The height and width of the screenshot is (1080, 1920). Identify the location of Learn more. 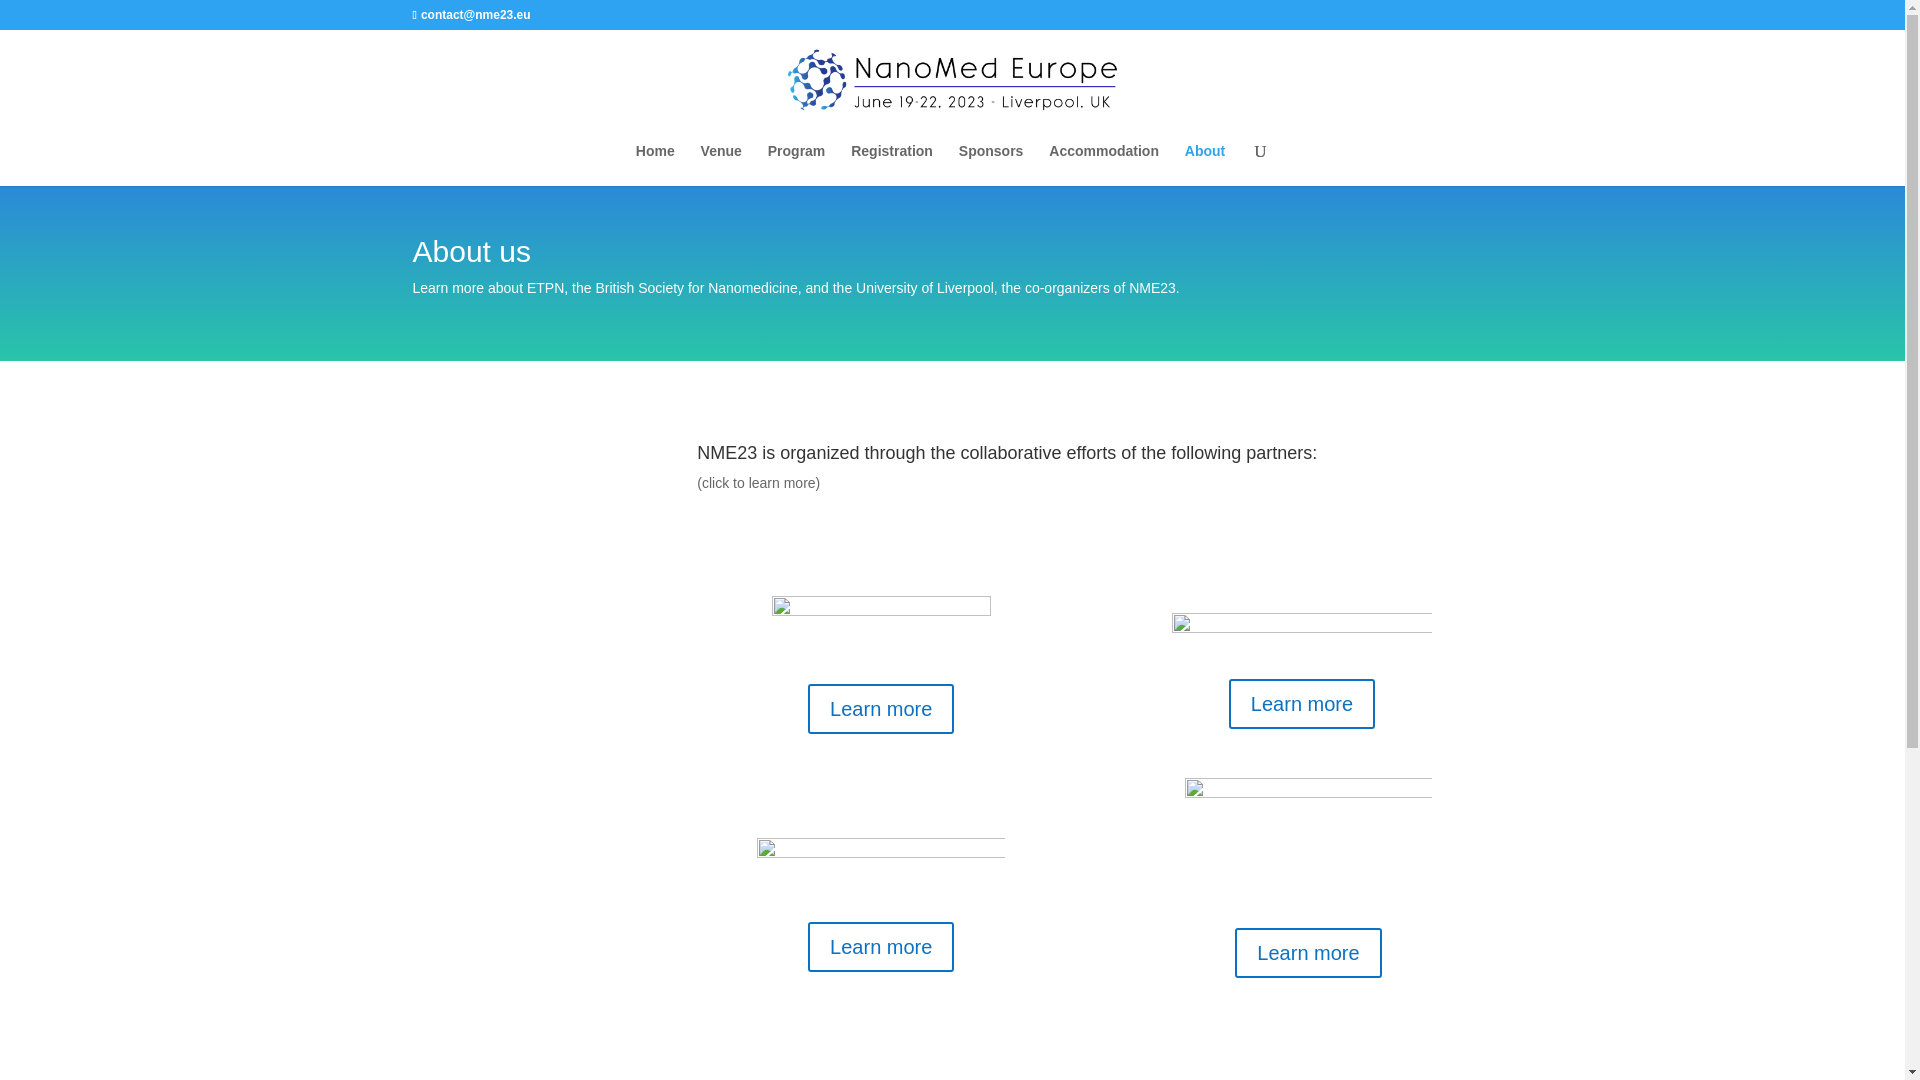
(1301, 704).